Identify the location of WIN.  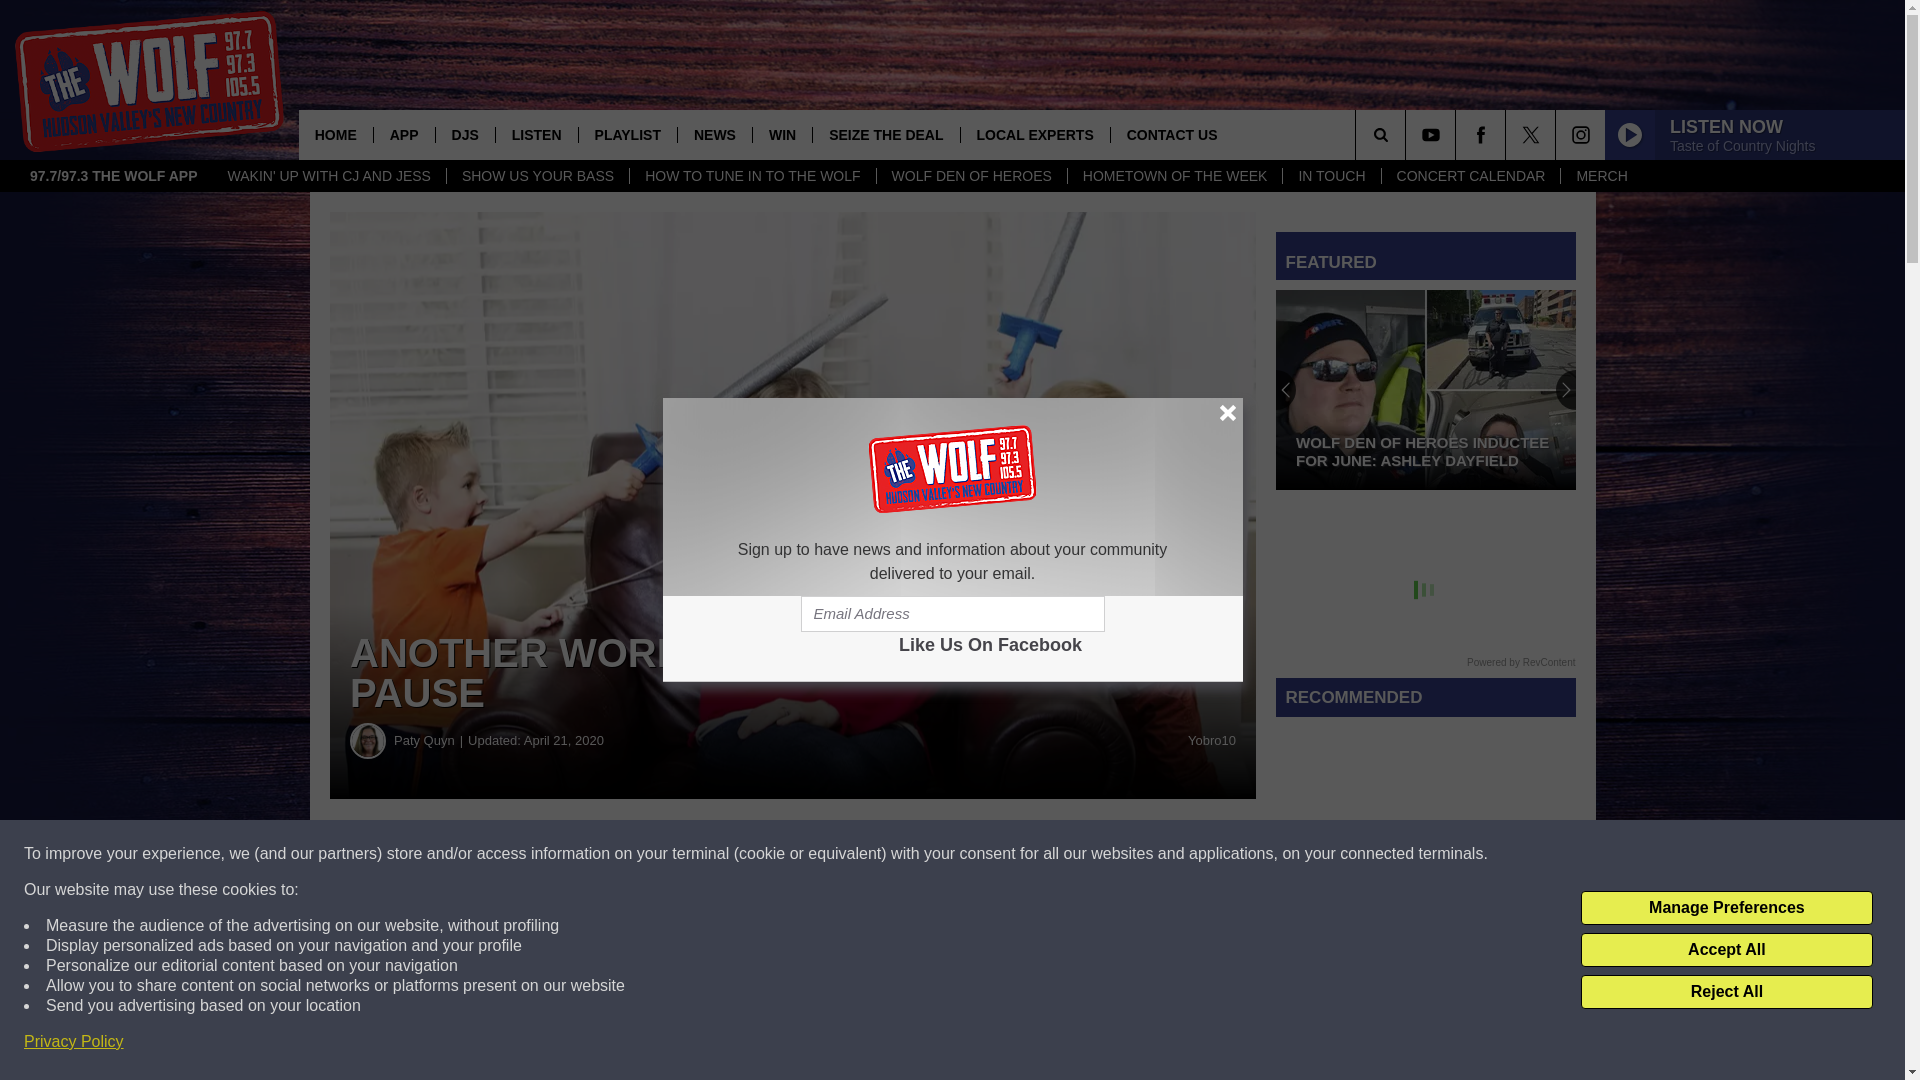
(782, 134).